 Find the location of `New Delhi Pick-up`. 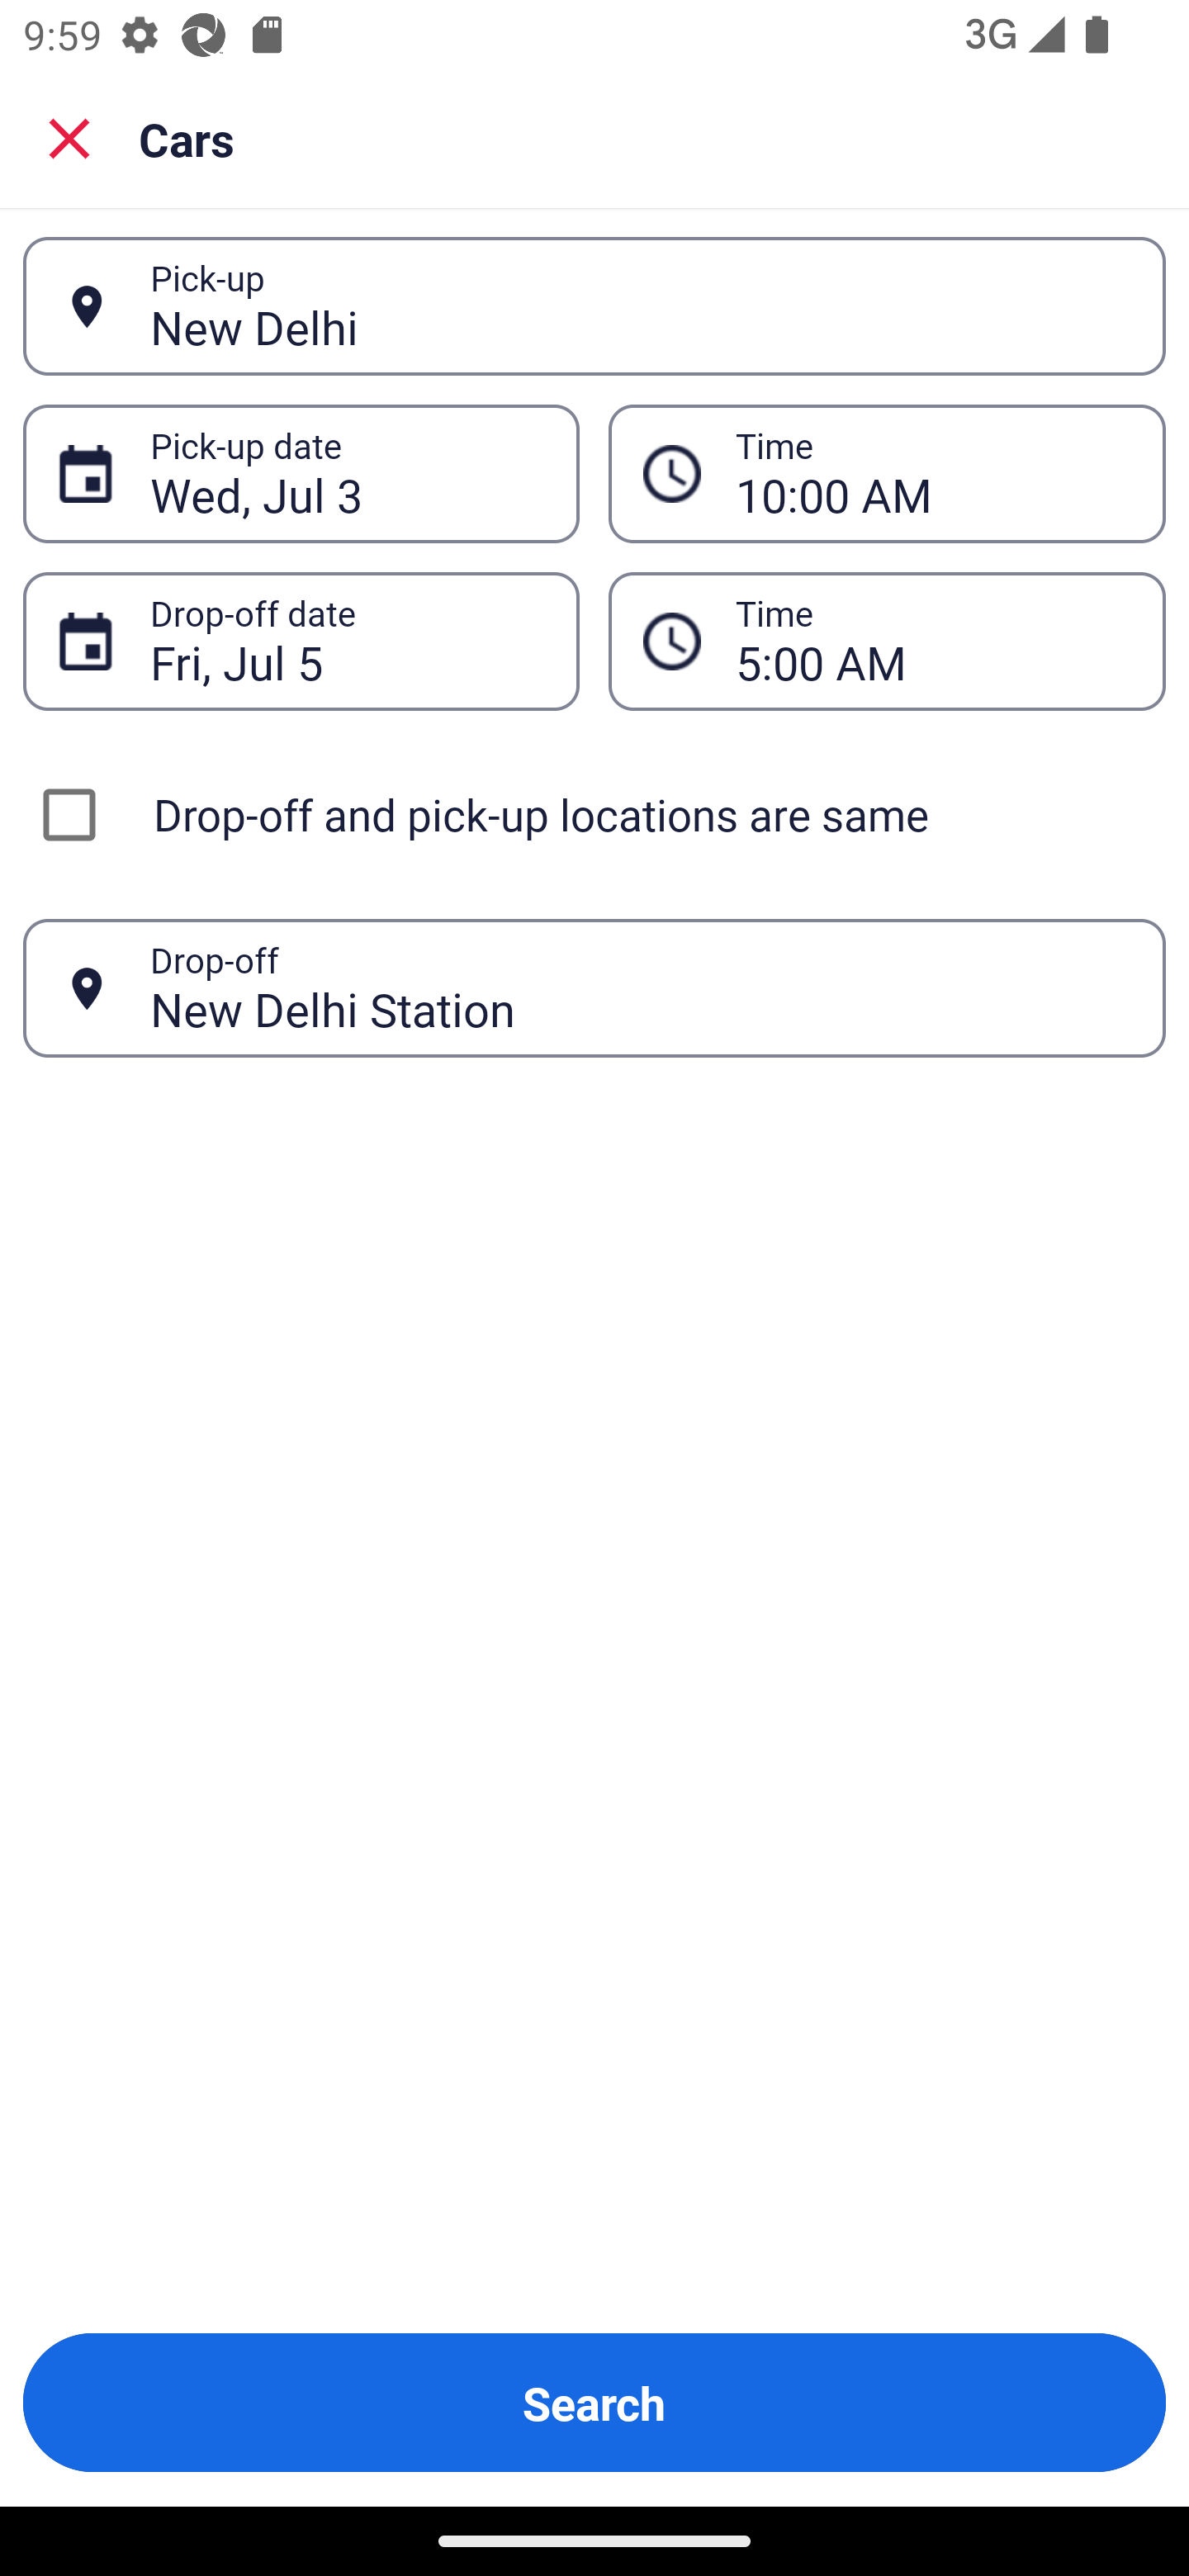

New Delhi Pick-up is located at coordinates (594, 306).